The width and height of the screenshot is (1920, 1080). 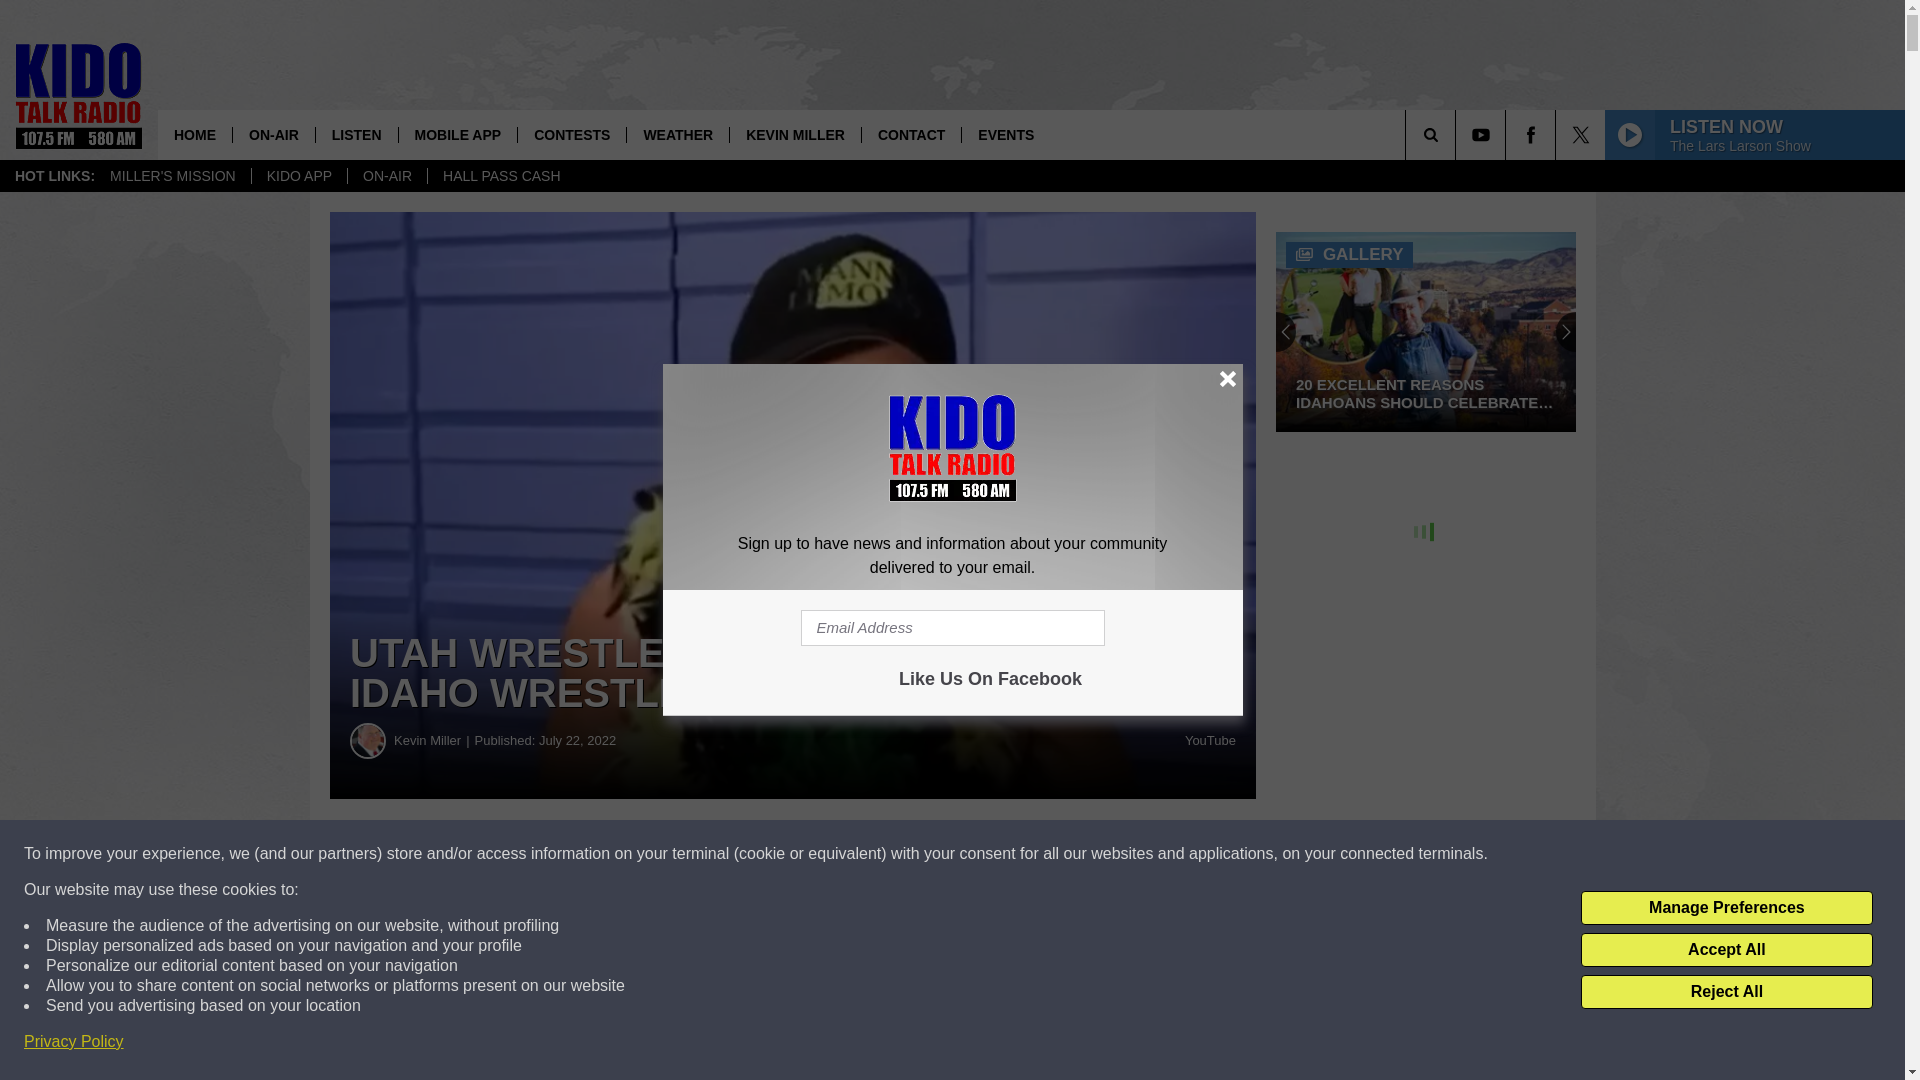 I want to click on ON-AIR, so click(x=386, y=176).